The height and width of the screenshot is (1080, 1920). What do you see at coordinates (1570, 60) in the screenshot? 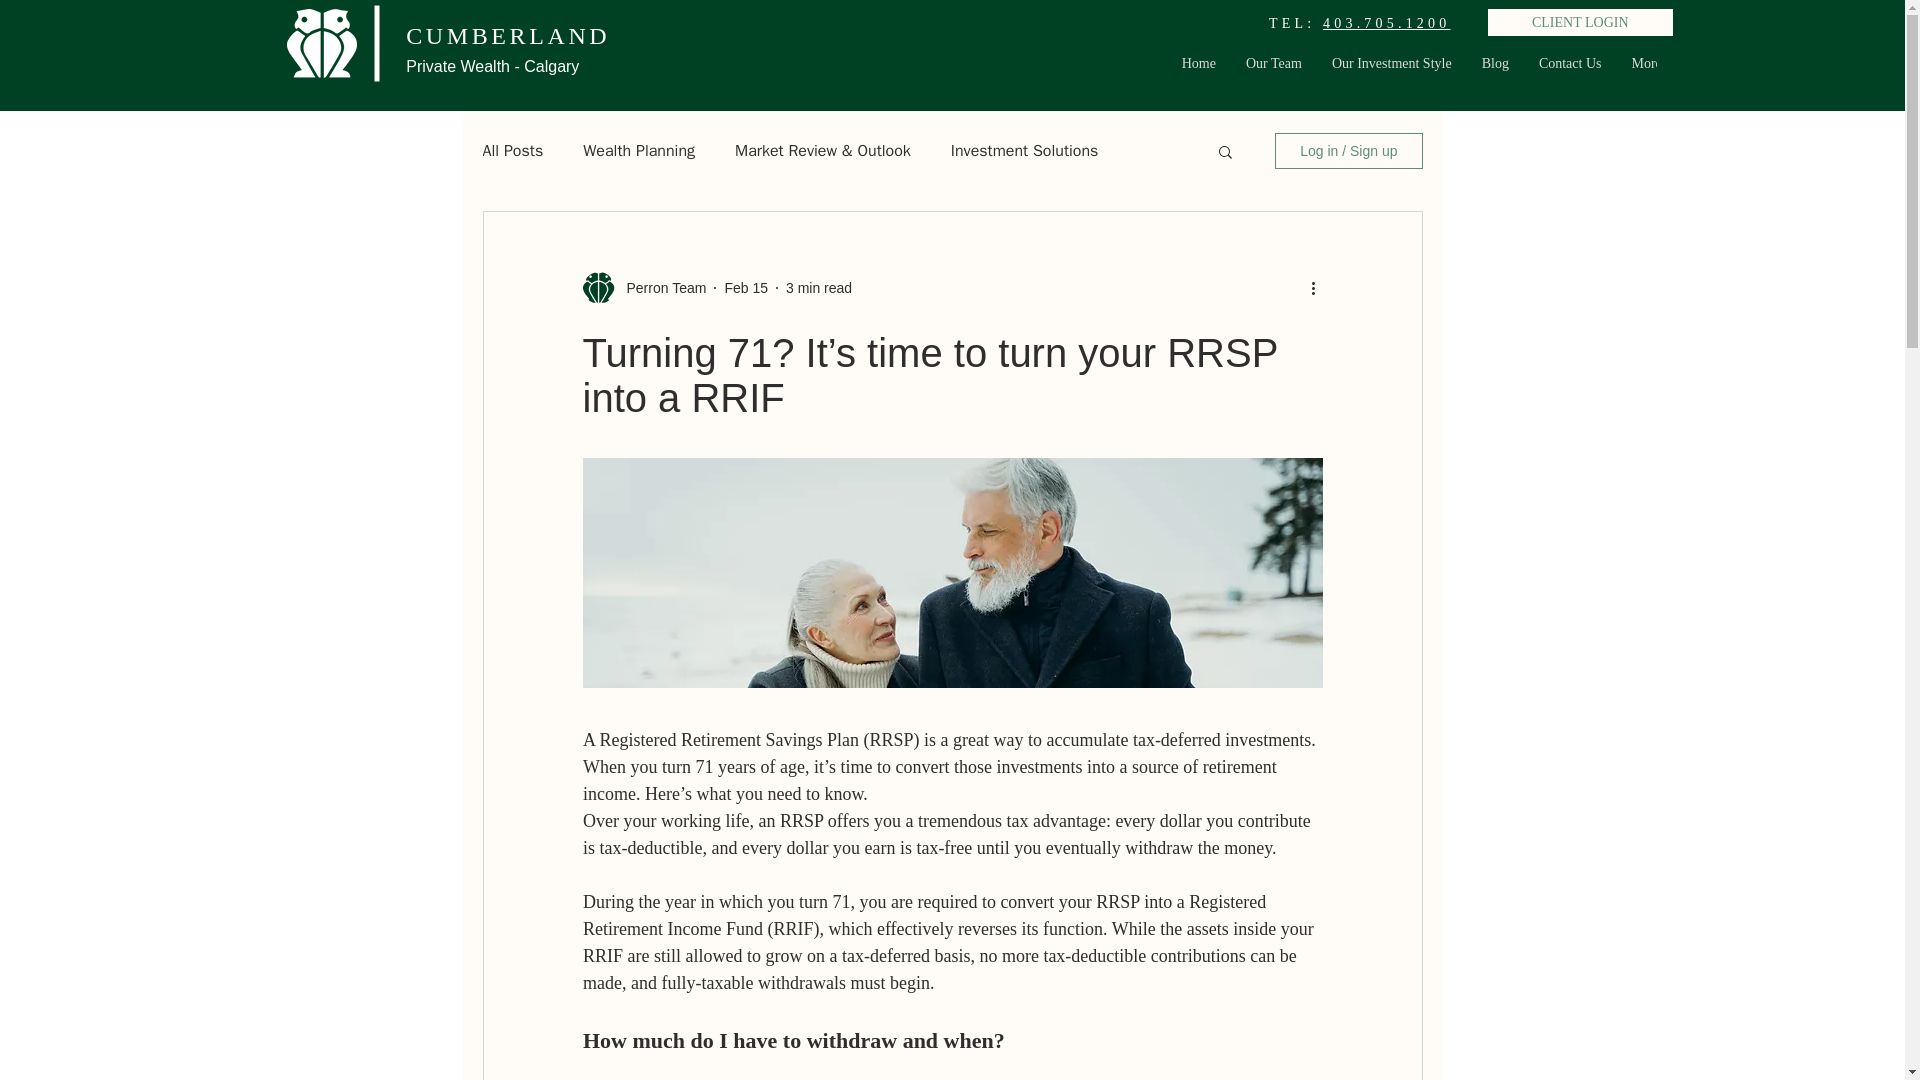
I see `Contact Us` at bounding box center [1570, 60].